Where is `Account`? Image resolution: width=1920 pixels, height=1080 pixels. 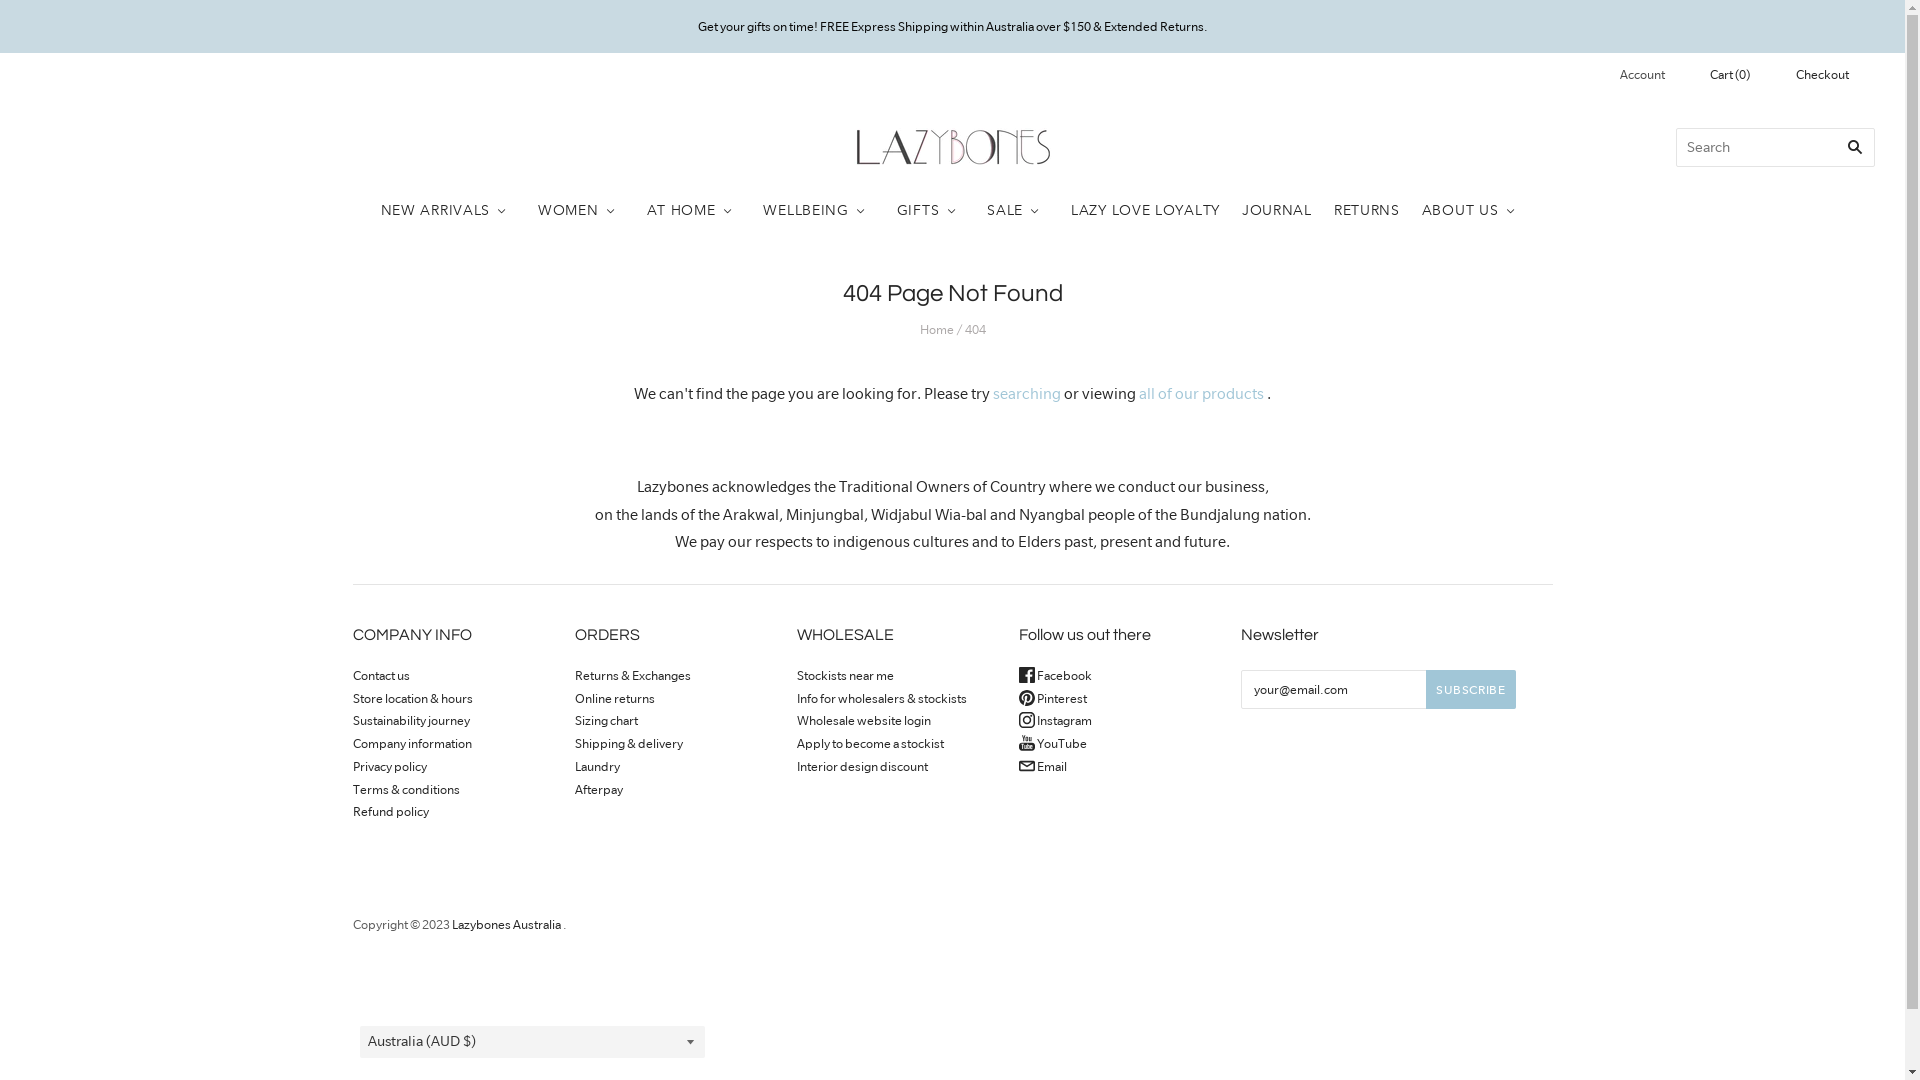 Account is located at coordinates (1658, 74).